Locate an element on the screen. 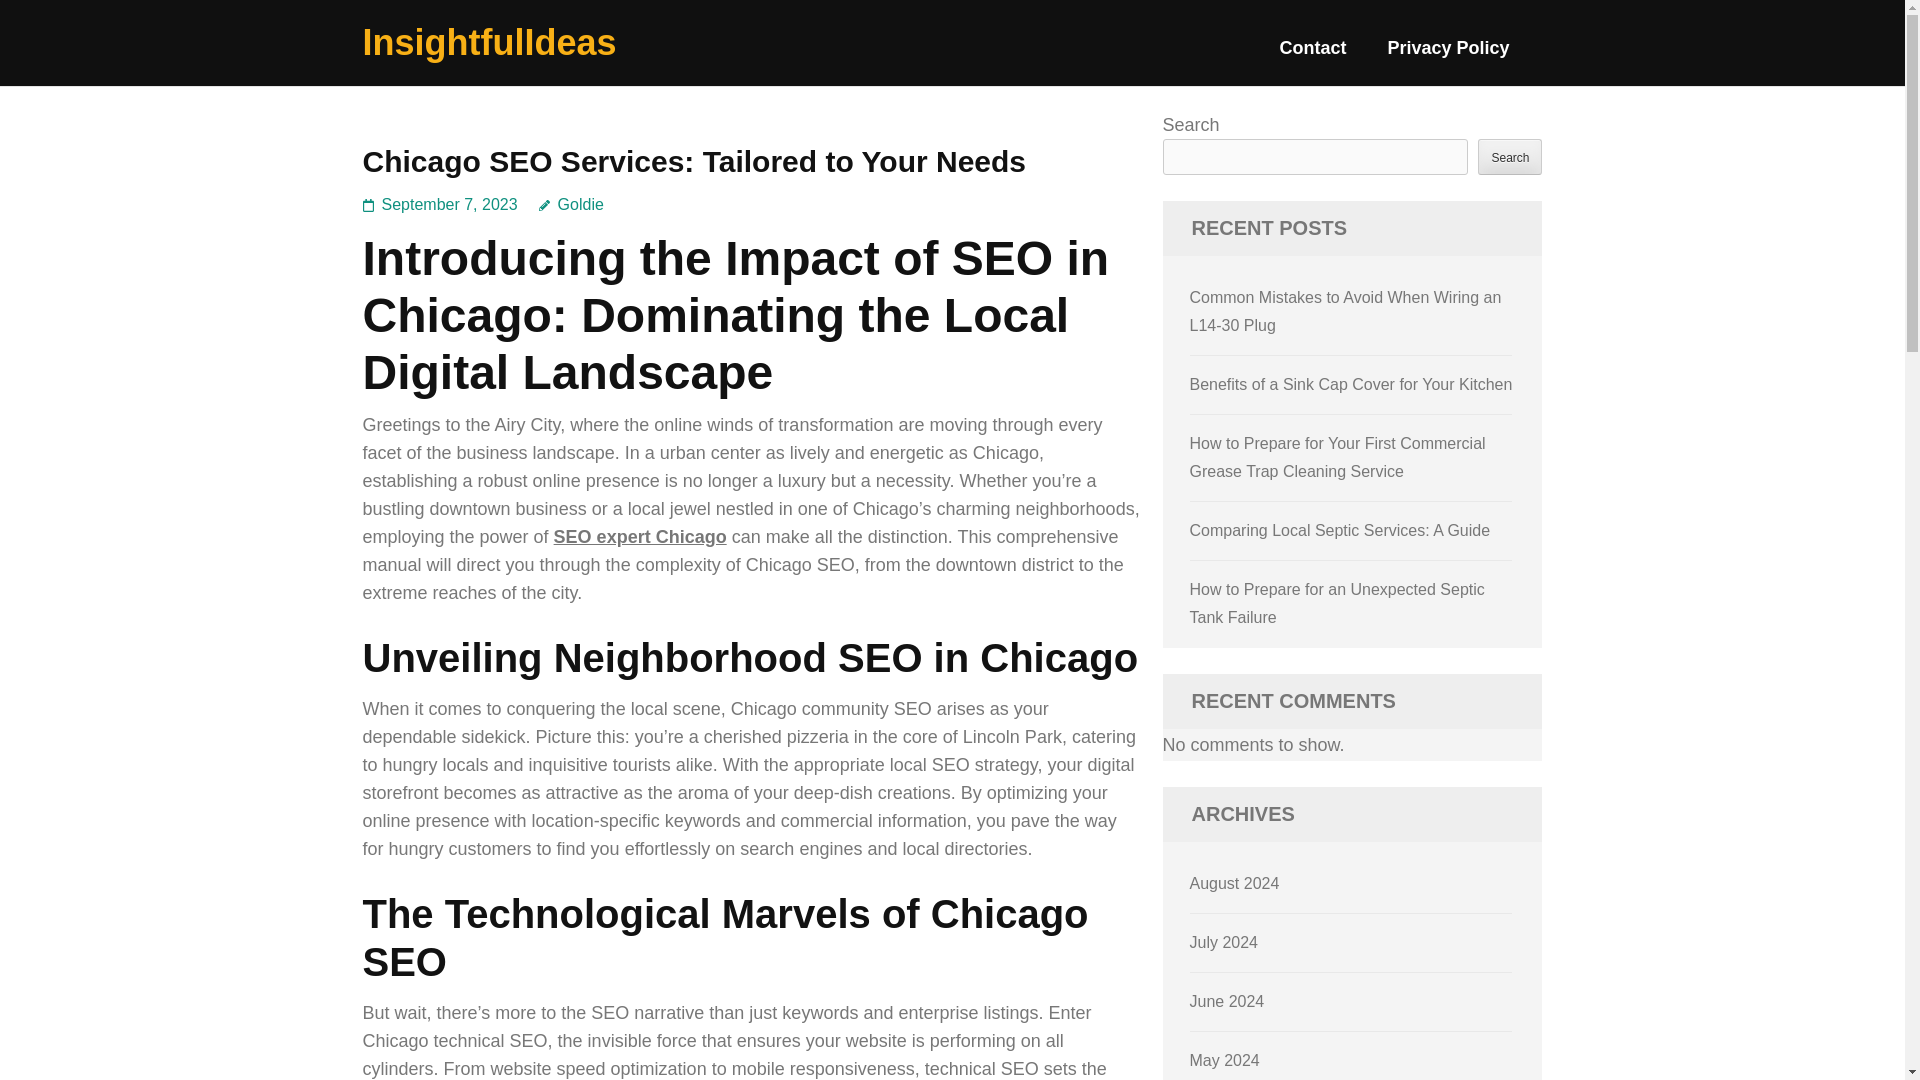  September 7, 2023 is located at coordinates (450, 204).